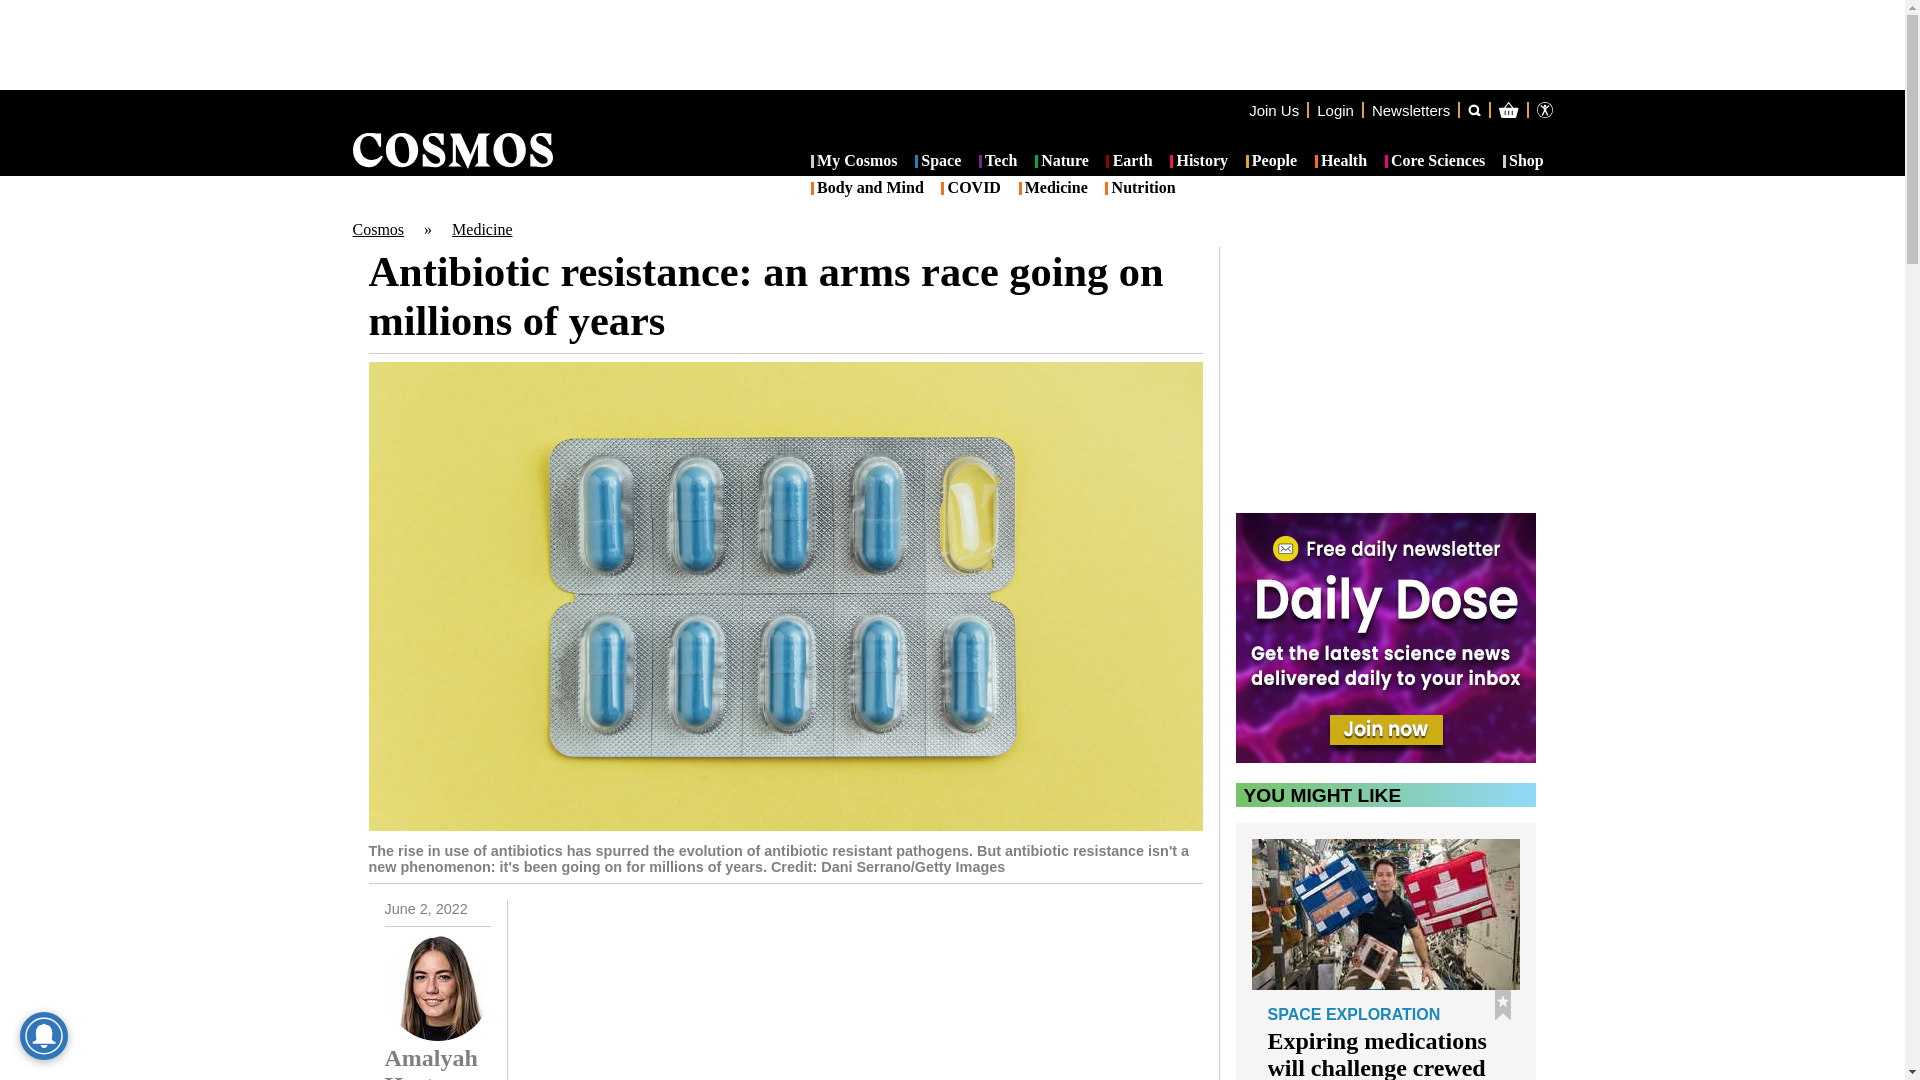  Describe the element at coordinates (998, 162) in the screenshot. I see `Tech` at that location.